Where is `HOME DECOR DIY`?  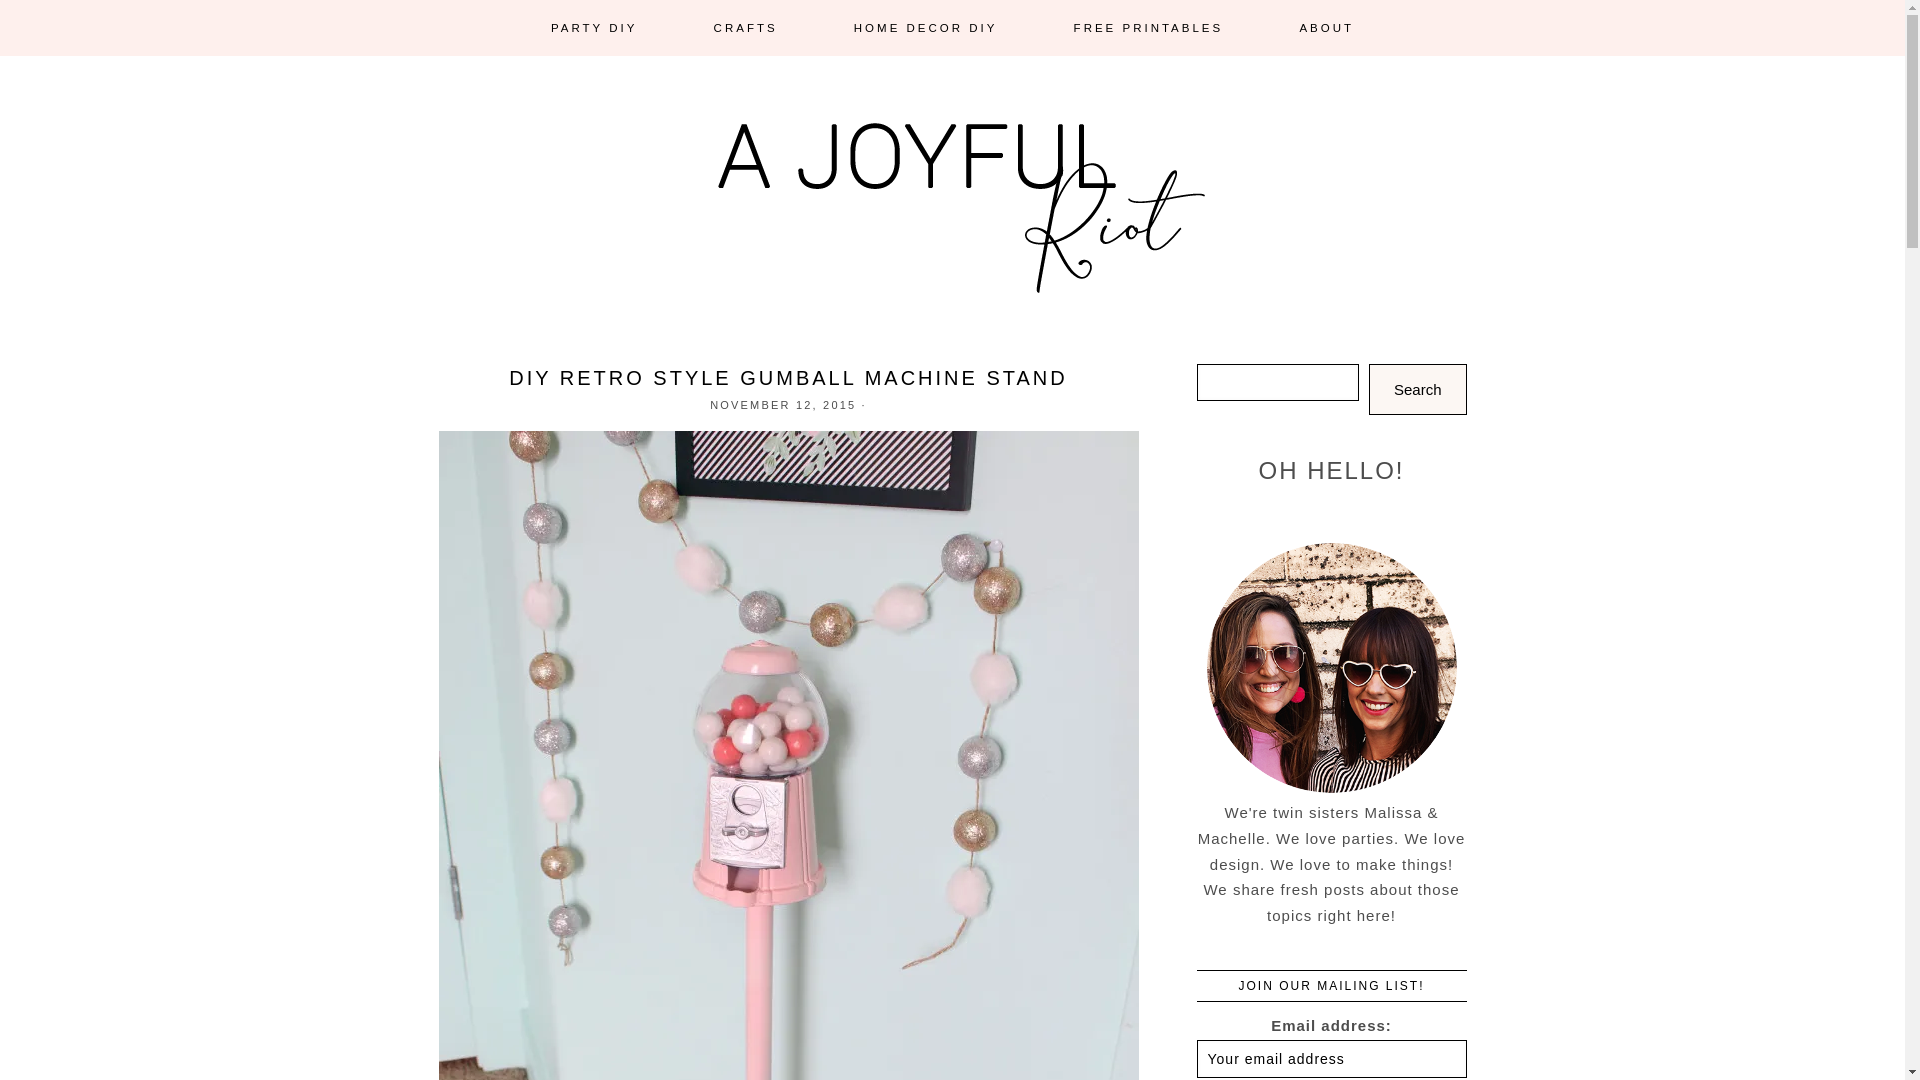 HOME DECOR DIY is located at coordinates (926, 28).